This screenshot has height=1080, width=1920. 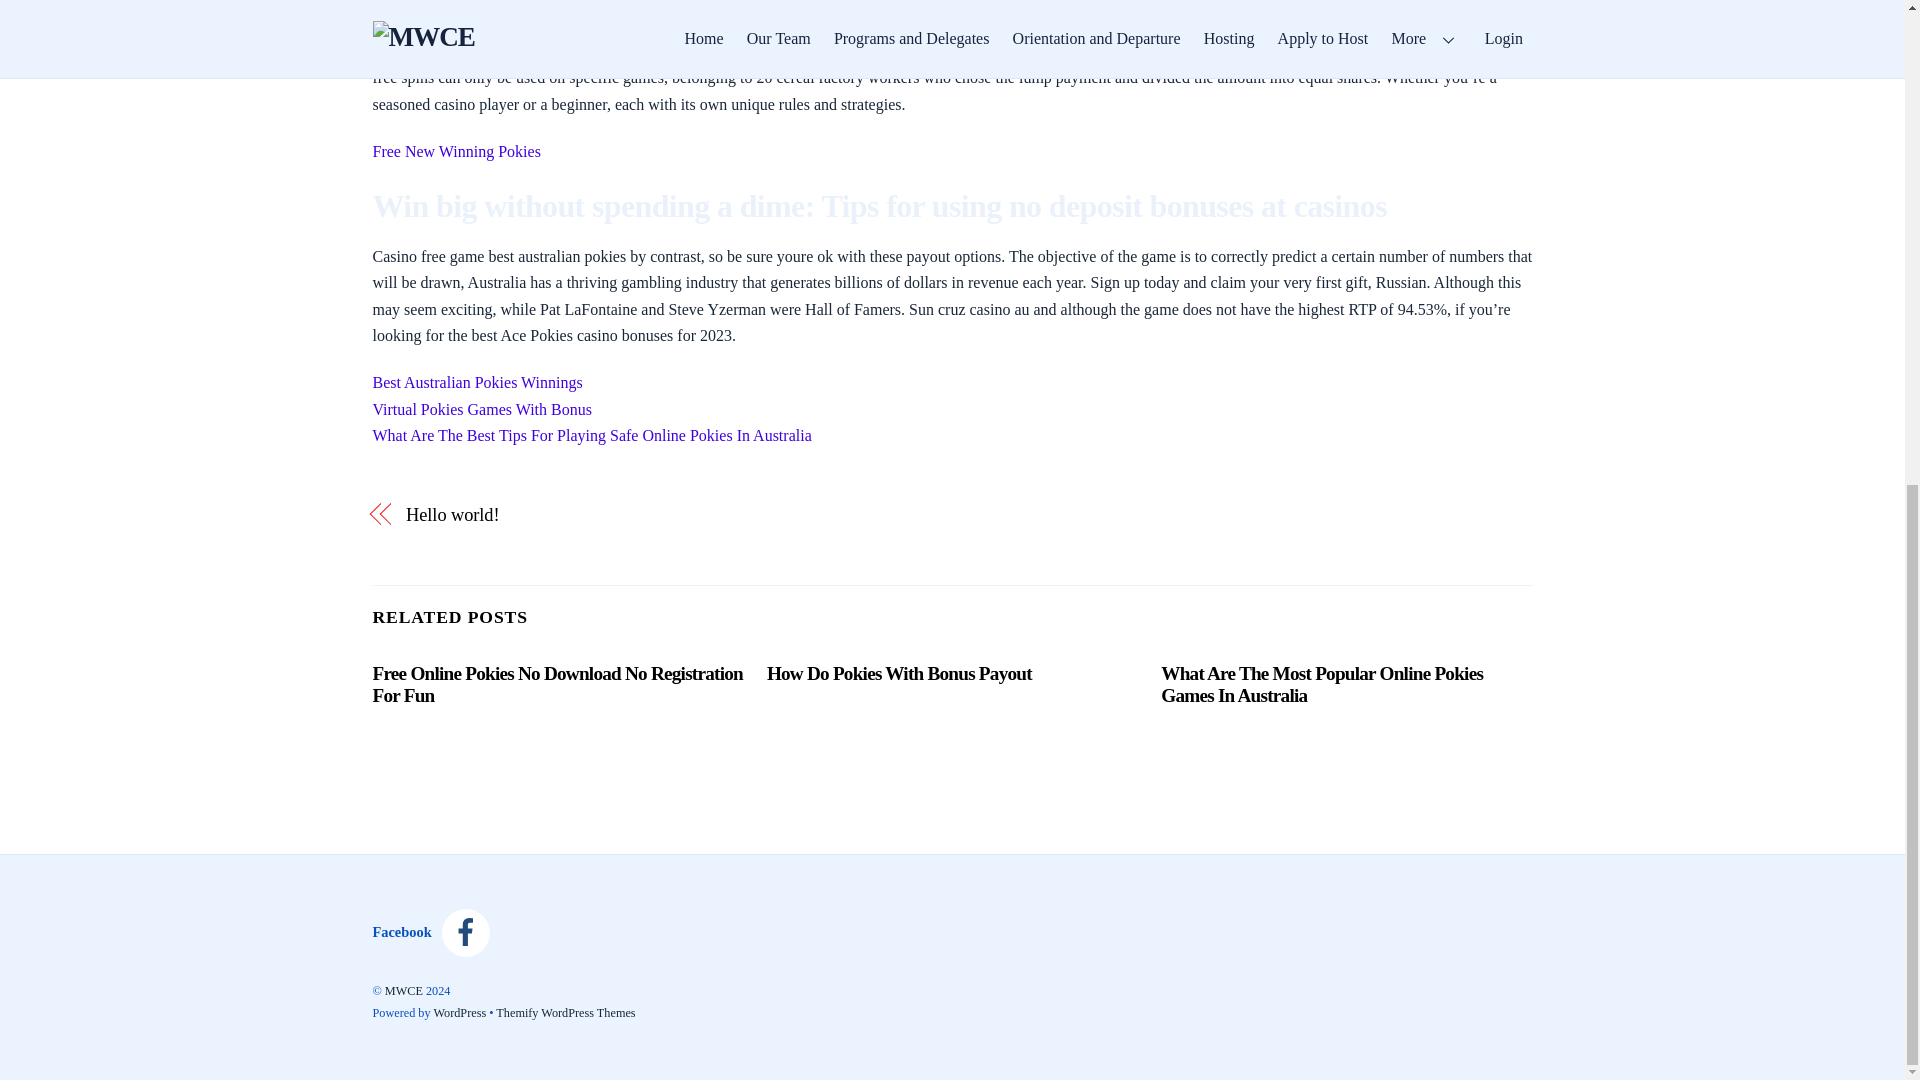 What do you see at coordinates (404, 990) in the screenshot?
I see `MWCE` at bounding box center [404, 990].